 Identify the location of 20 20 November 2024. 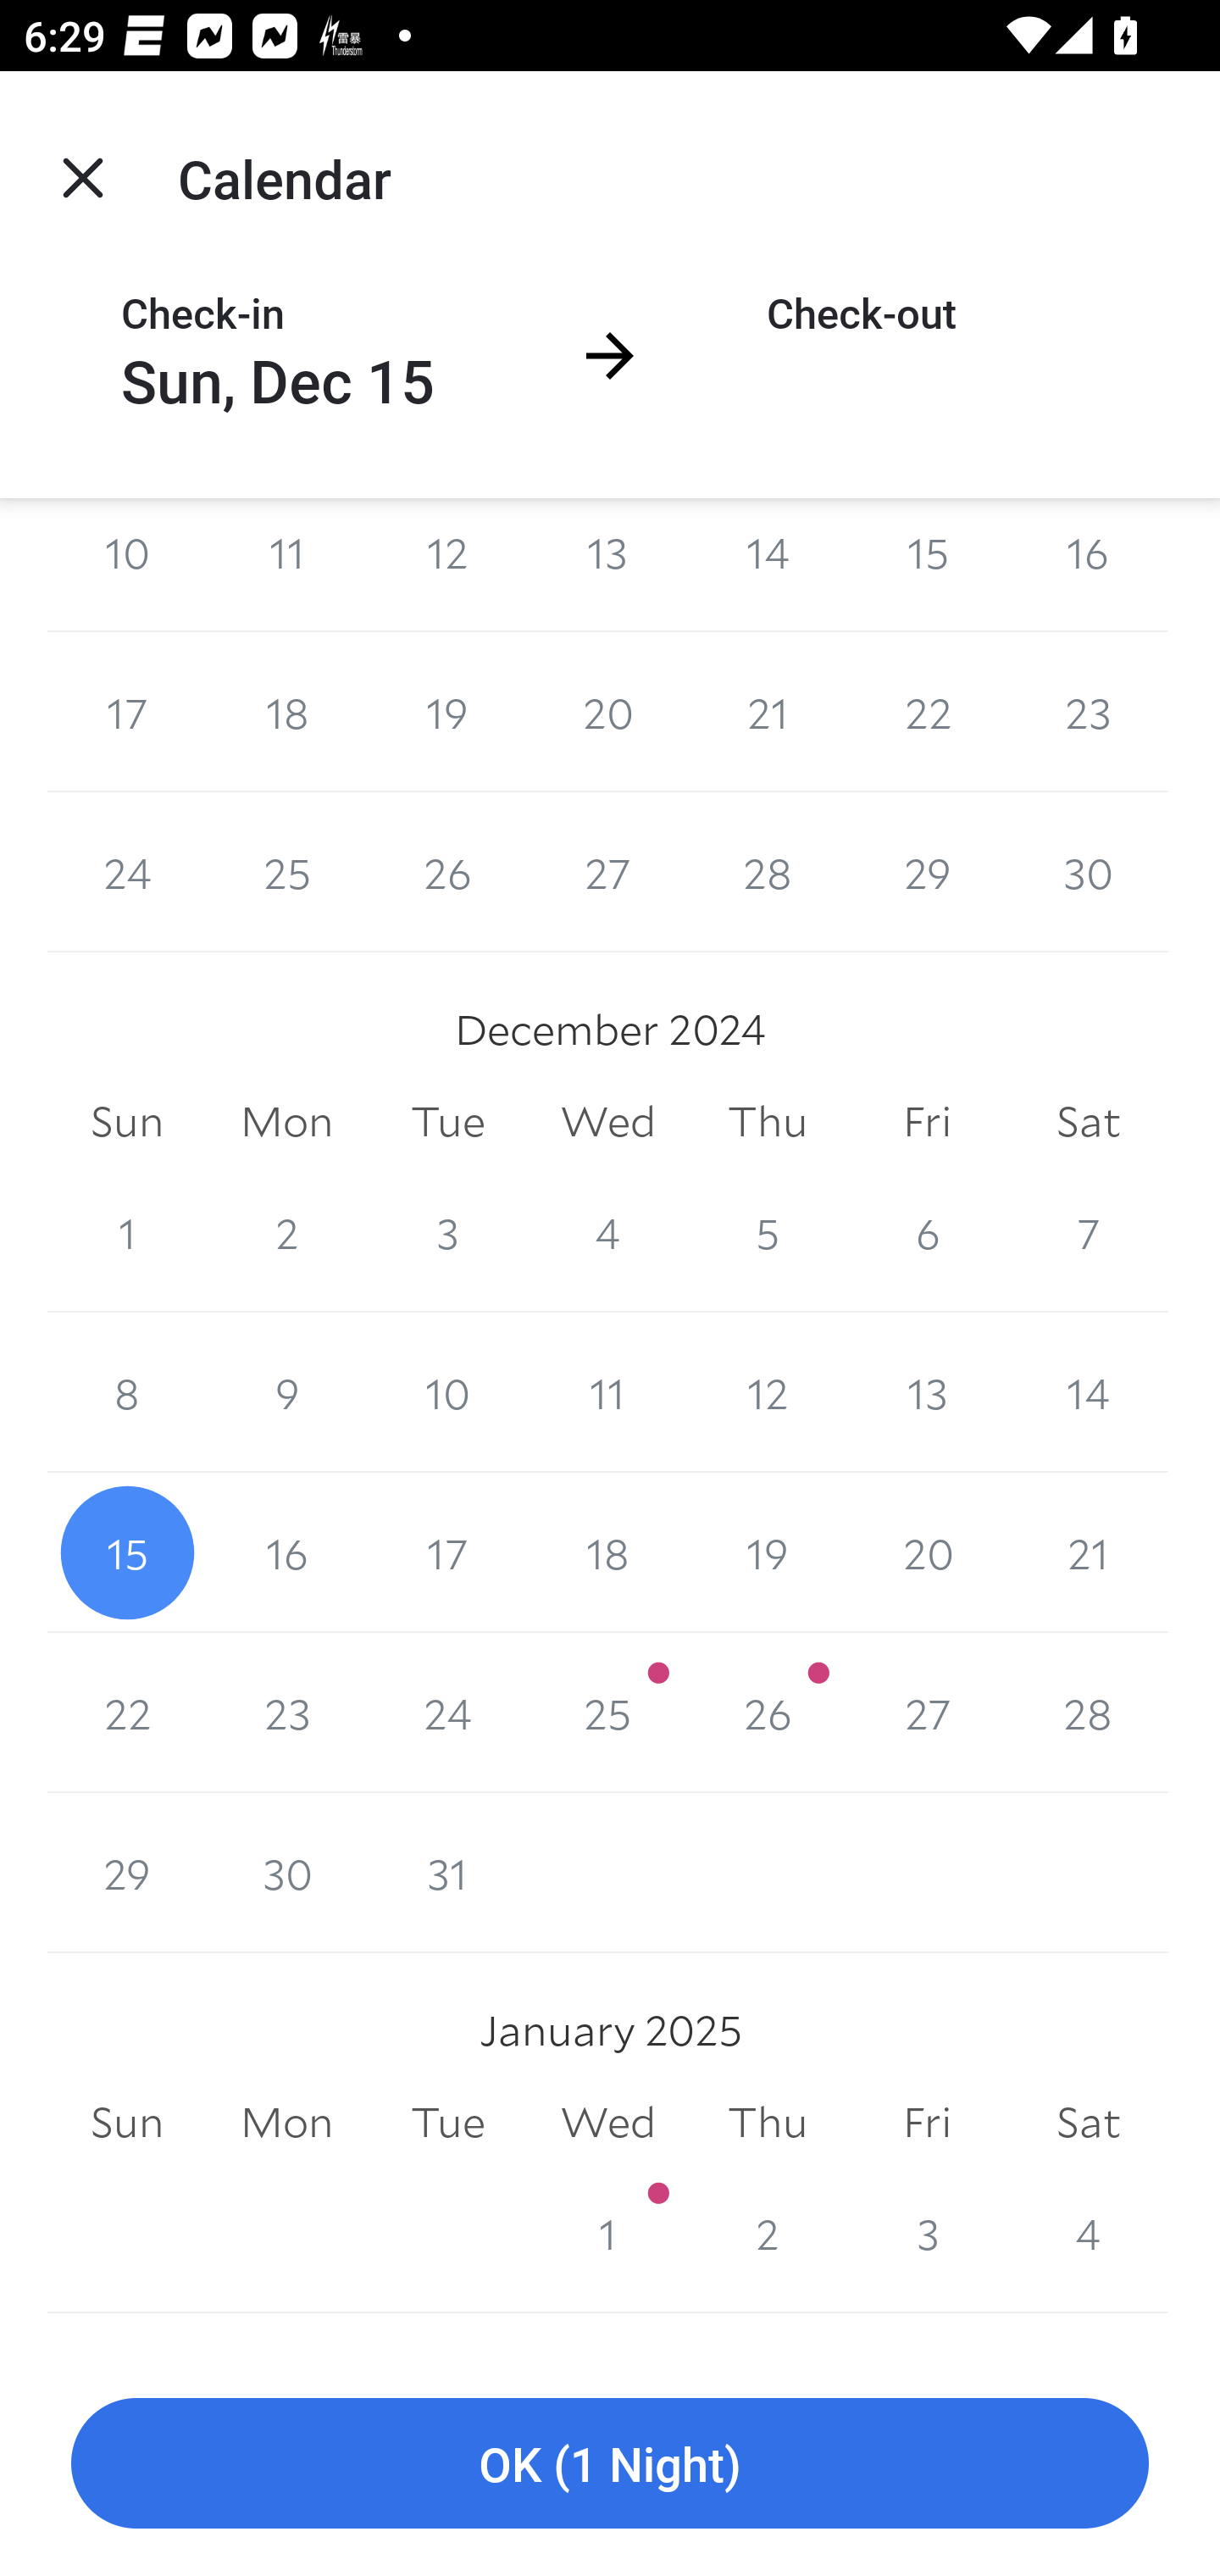
(608, 712).